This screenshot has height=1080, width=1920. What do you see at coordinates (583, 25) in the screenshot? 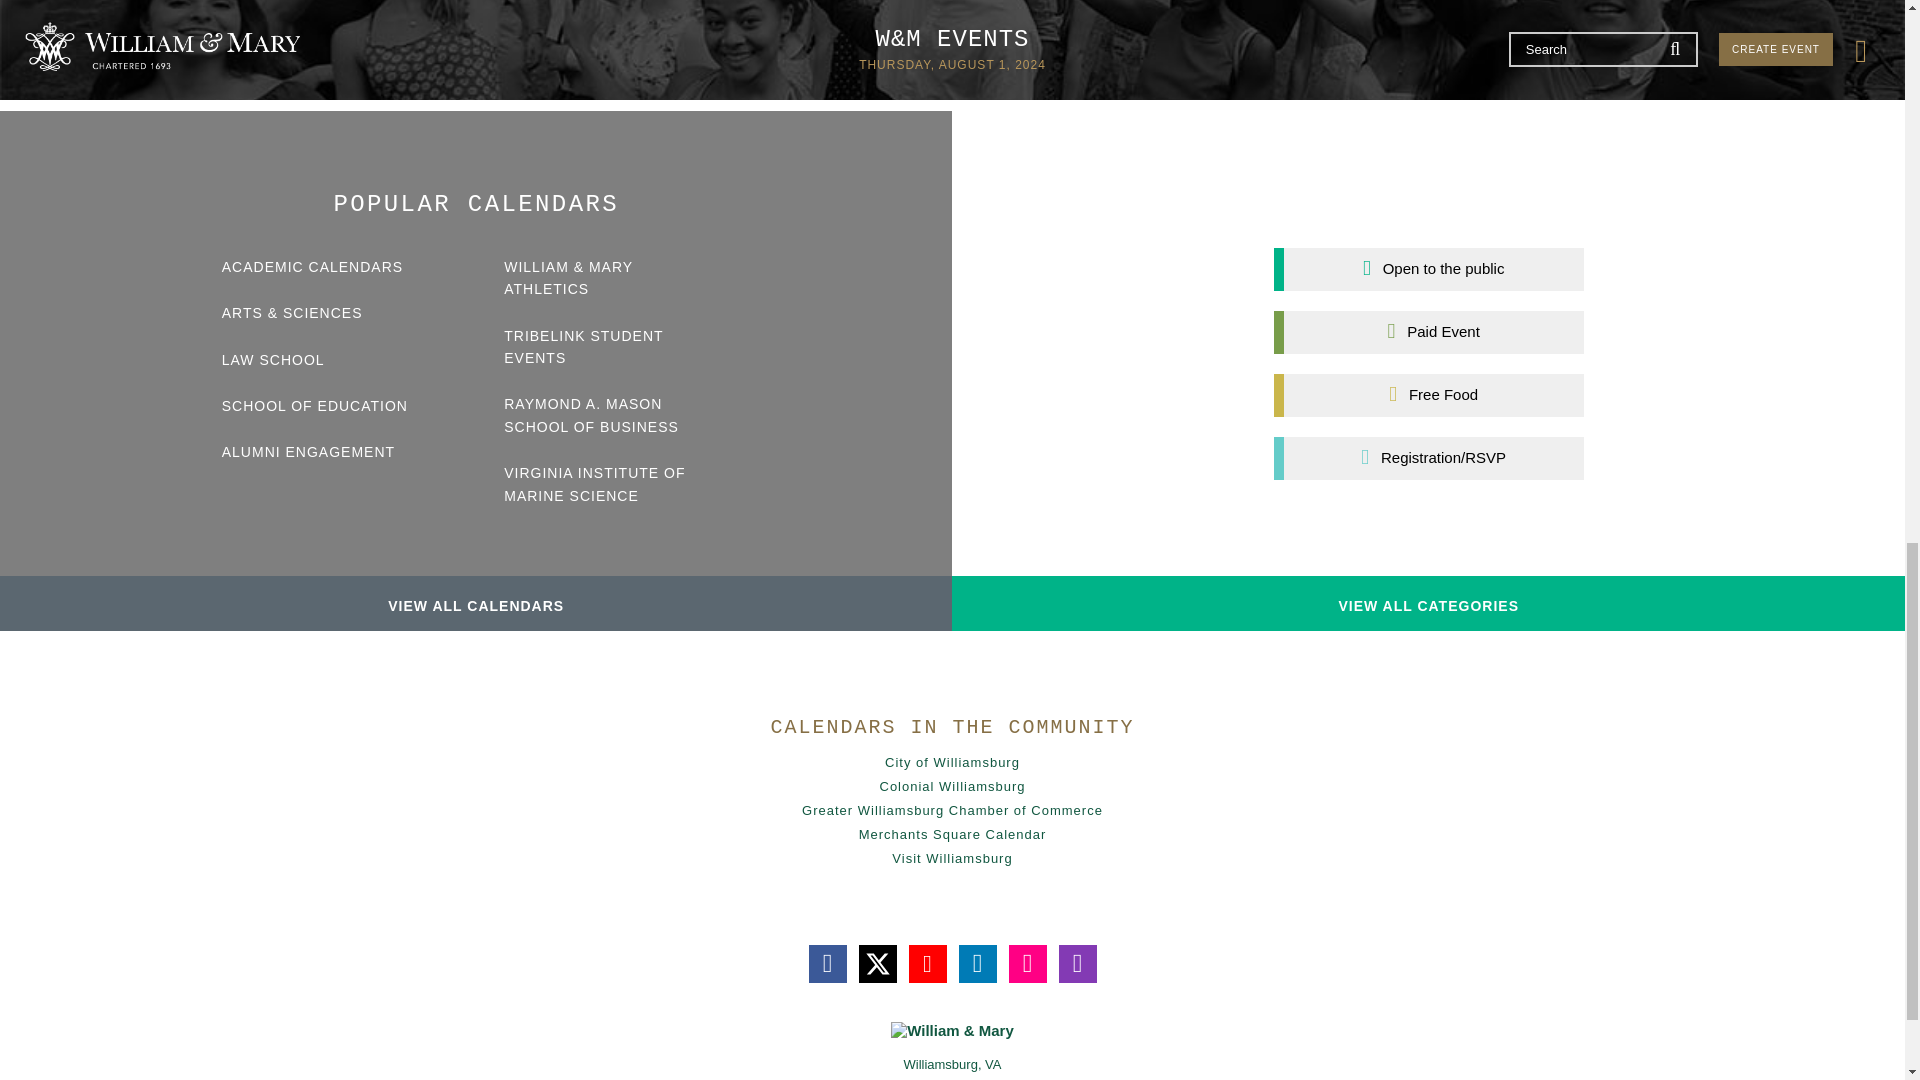
I see `Writing and Communication Center Events` at bounding box center [583, 25].